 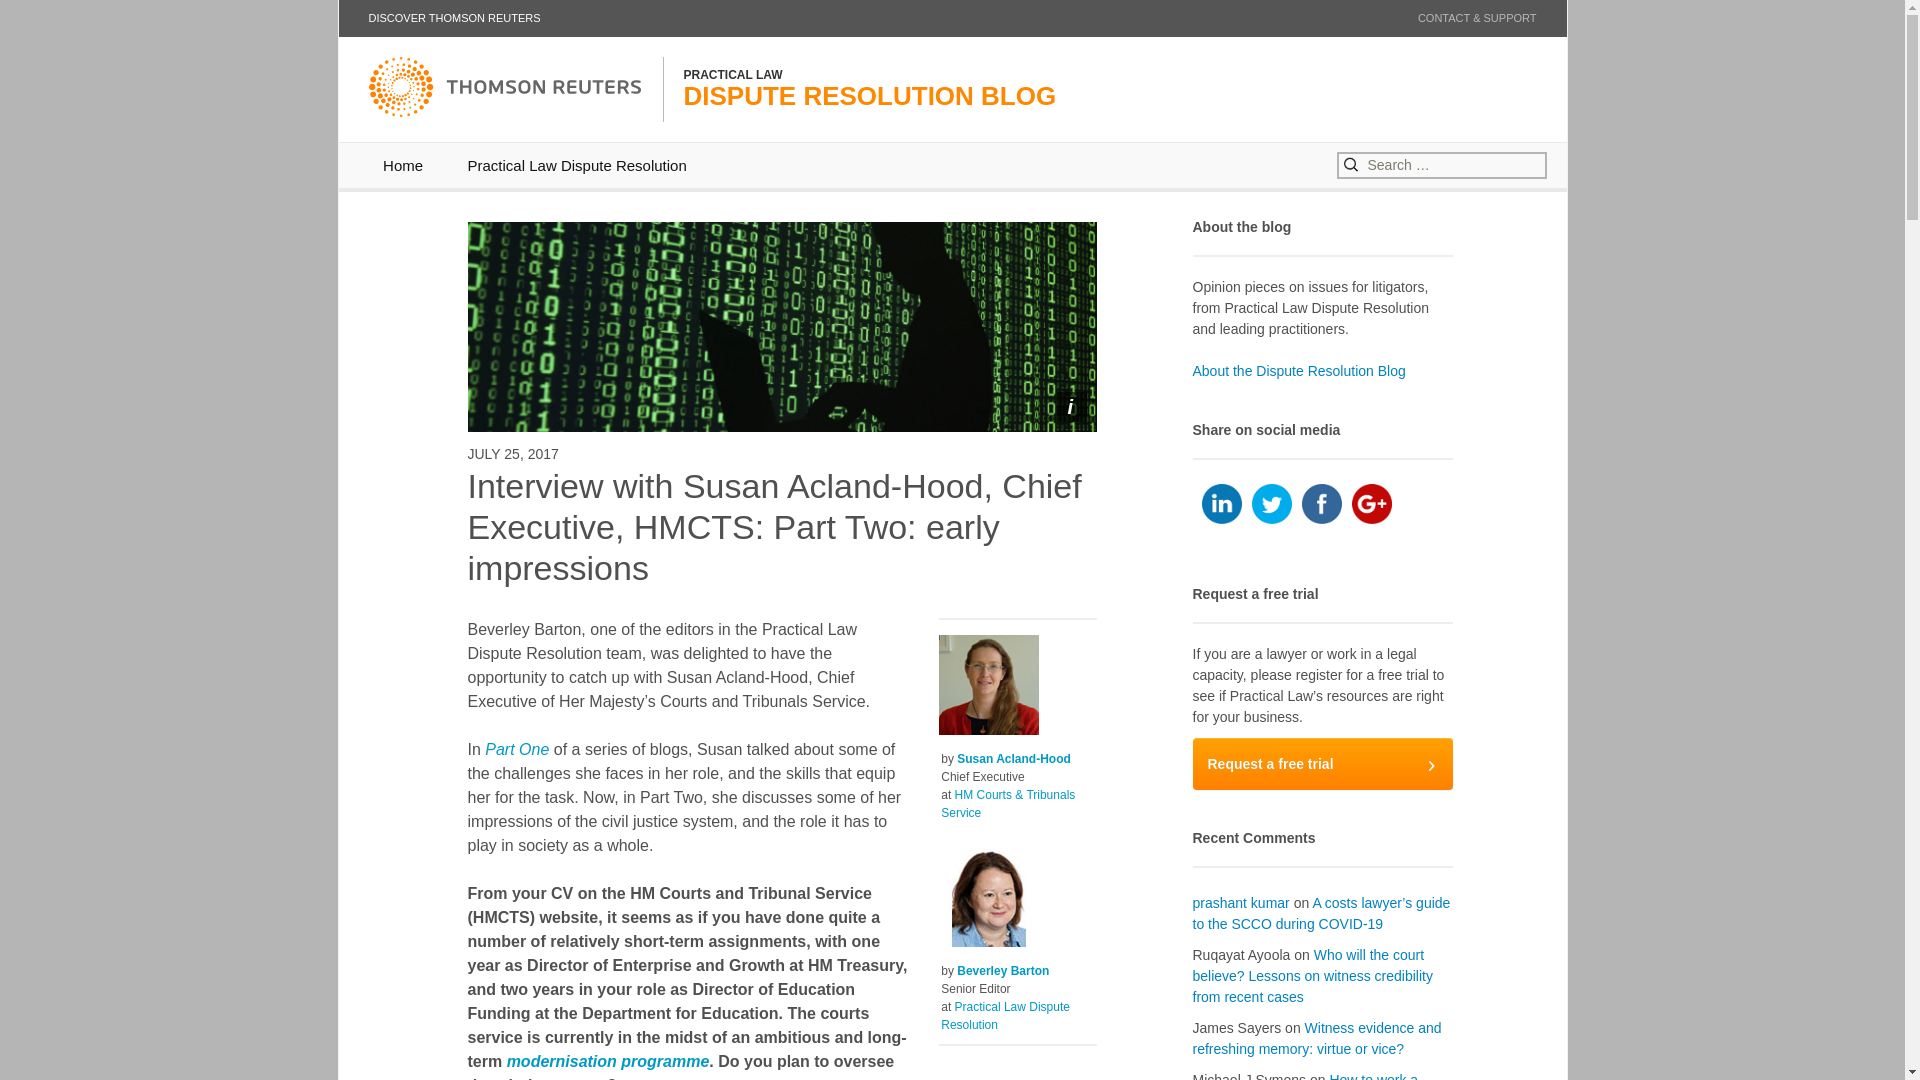 What do you see at coordinates (608, 1062) in the screenshot?
I see `Part One` at bounding box center [608, 1062].